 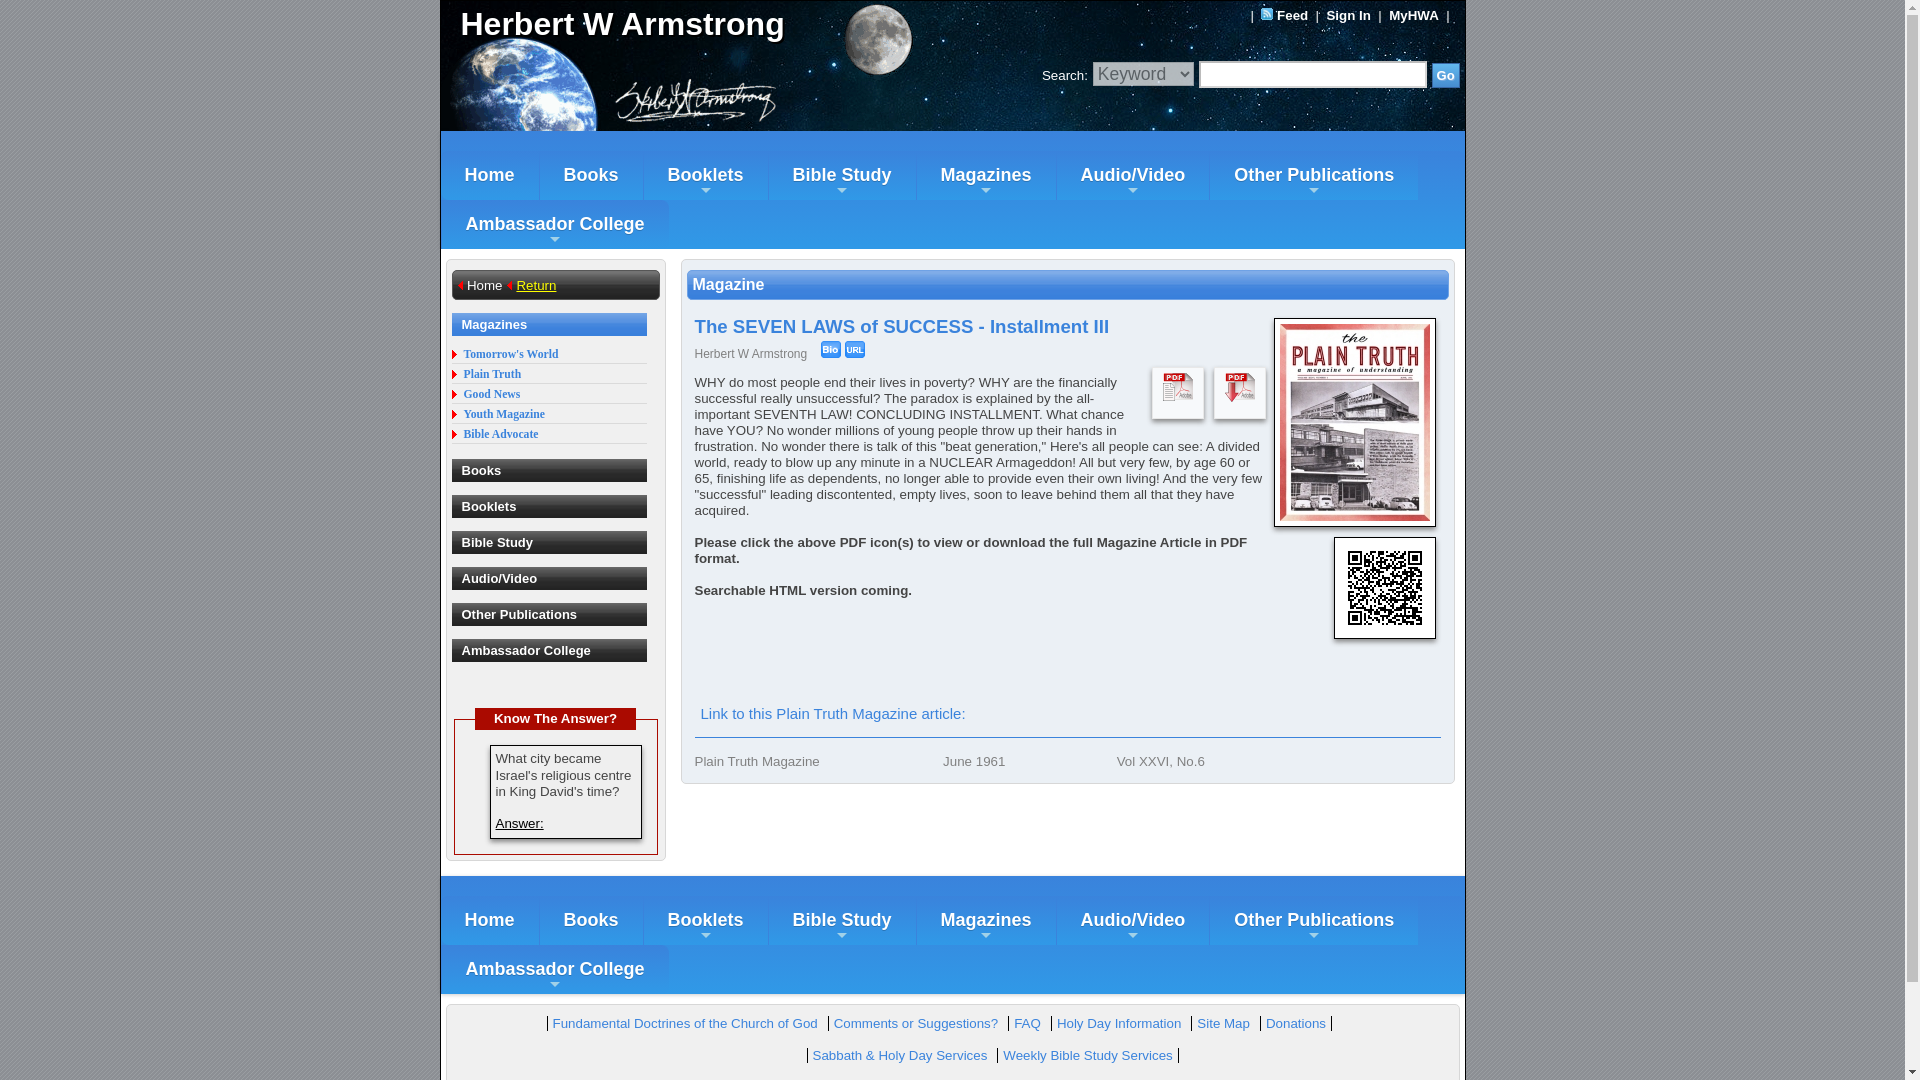 What do you see at coordinates (1292, 14) in the screenshot?
I see `Feed` at bounding box center [1292, 14].